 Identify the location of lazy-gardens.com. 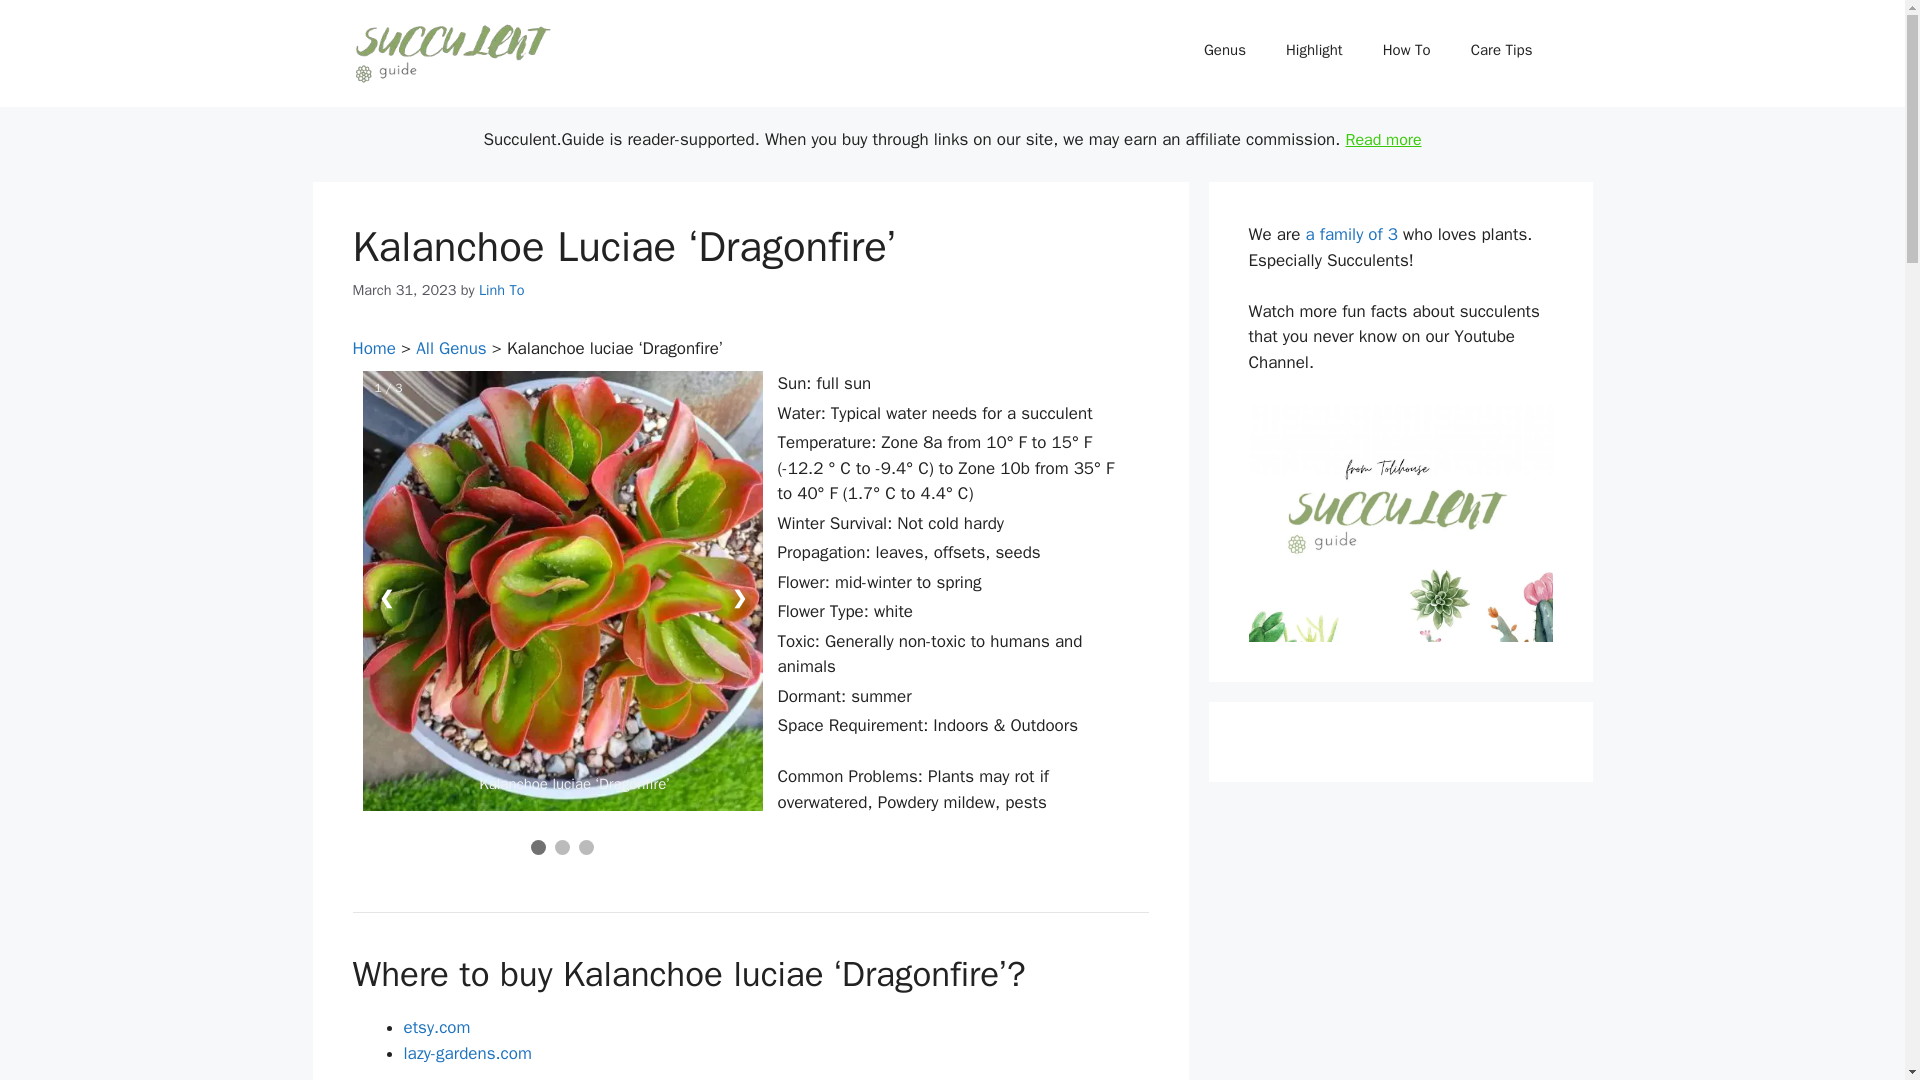
(467, 1053).